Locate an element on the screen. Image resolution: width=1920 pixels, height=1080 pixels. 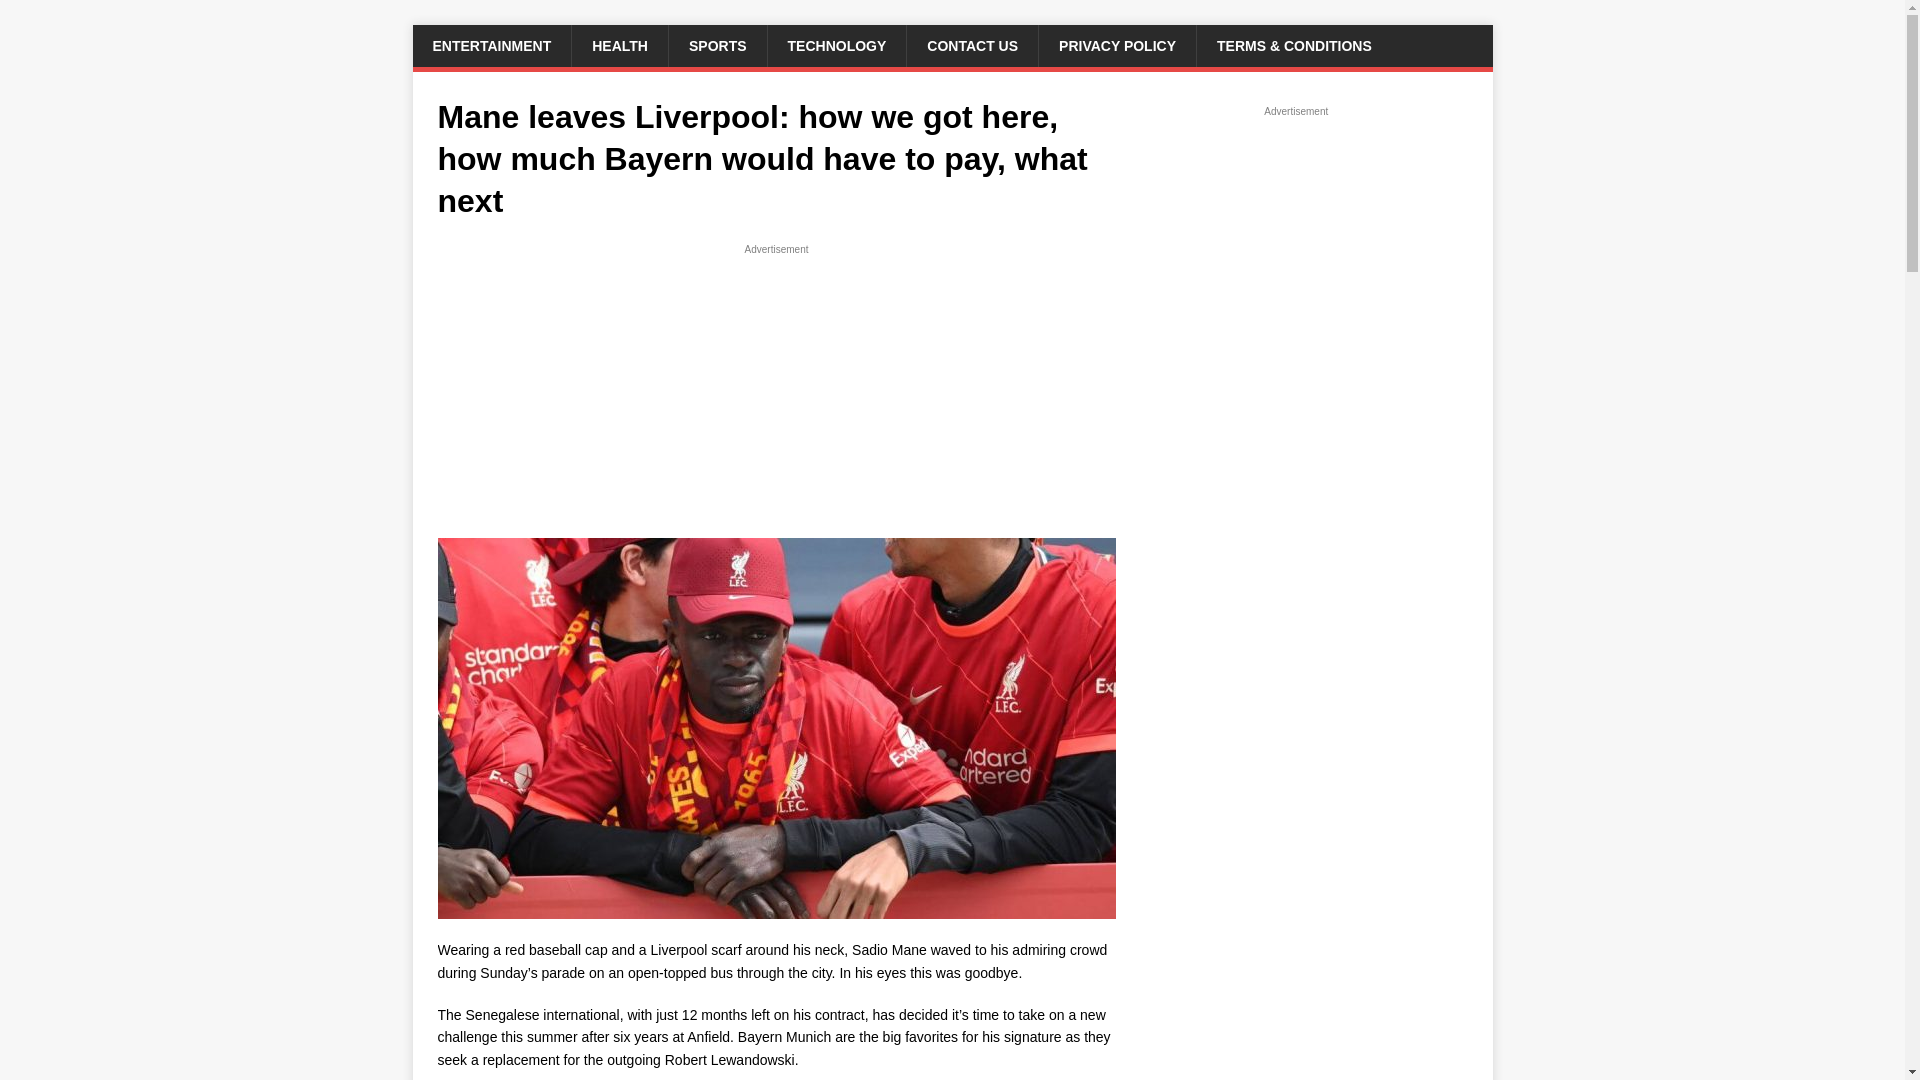
SPORTS is located at coordinates (717, 45).